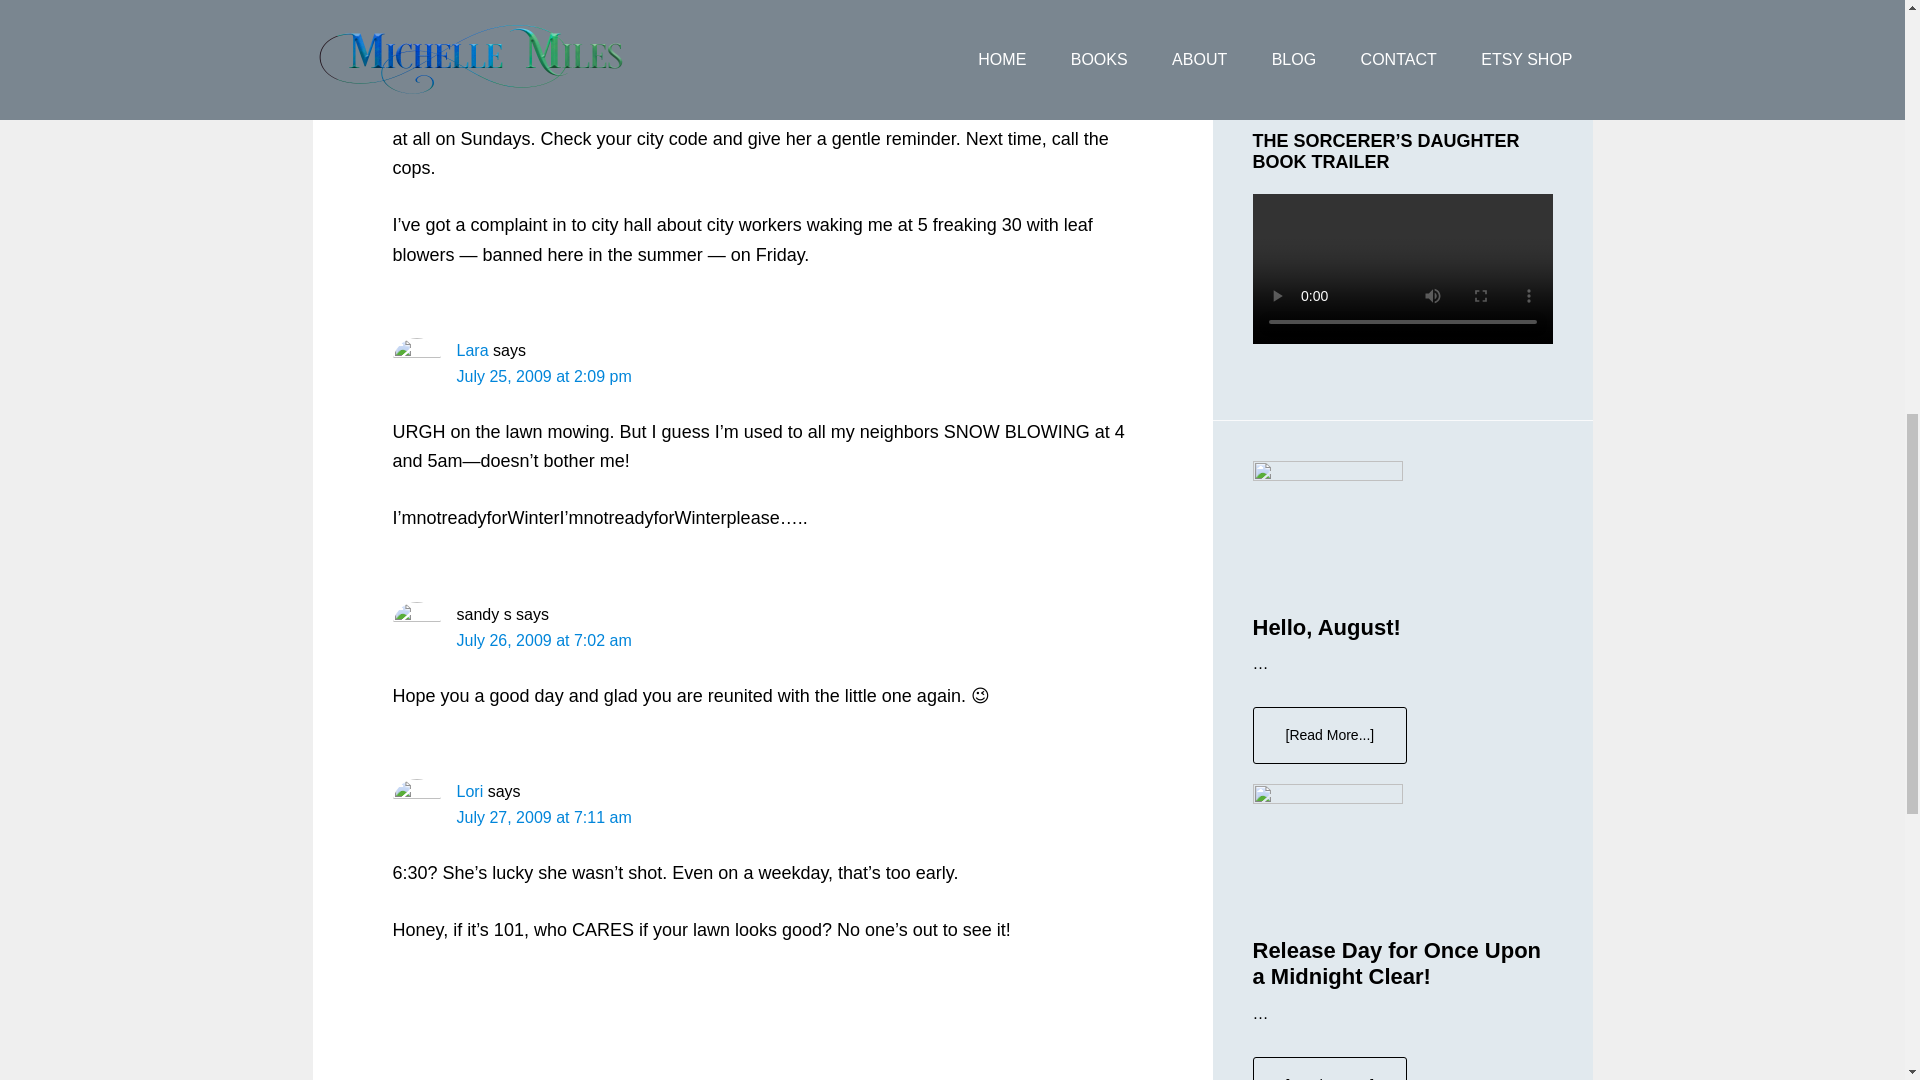 The image size is (1920, 1080). What do you see at coordinates (544, 376) in the screenshot?
I see `July 25, 2009 at 2:09 pm` at bounding box center [544, 376].